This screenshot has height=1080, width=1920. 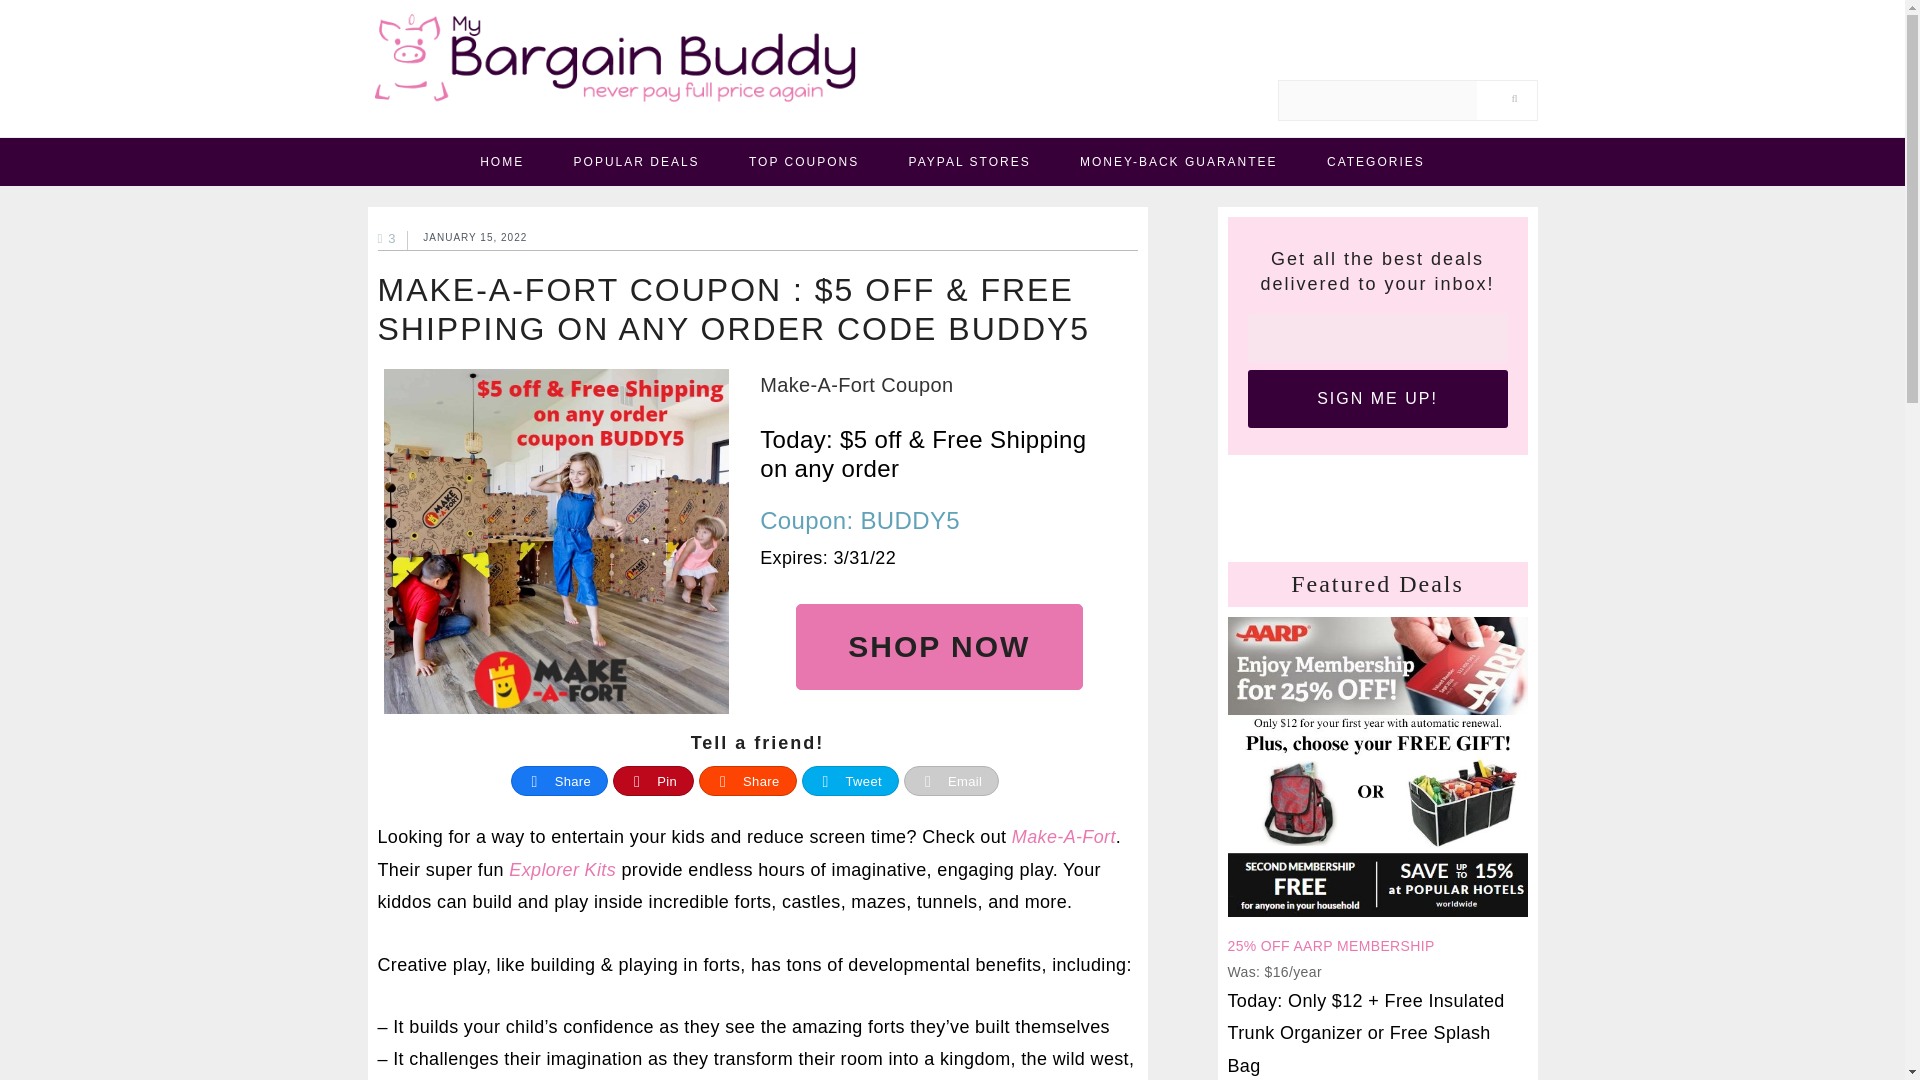 What do you see at coordinates (502, 162) in the screenshot?
I see `HOME` at bounding box center [502, 162].